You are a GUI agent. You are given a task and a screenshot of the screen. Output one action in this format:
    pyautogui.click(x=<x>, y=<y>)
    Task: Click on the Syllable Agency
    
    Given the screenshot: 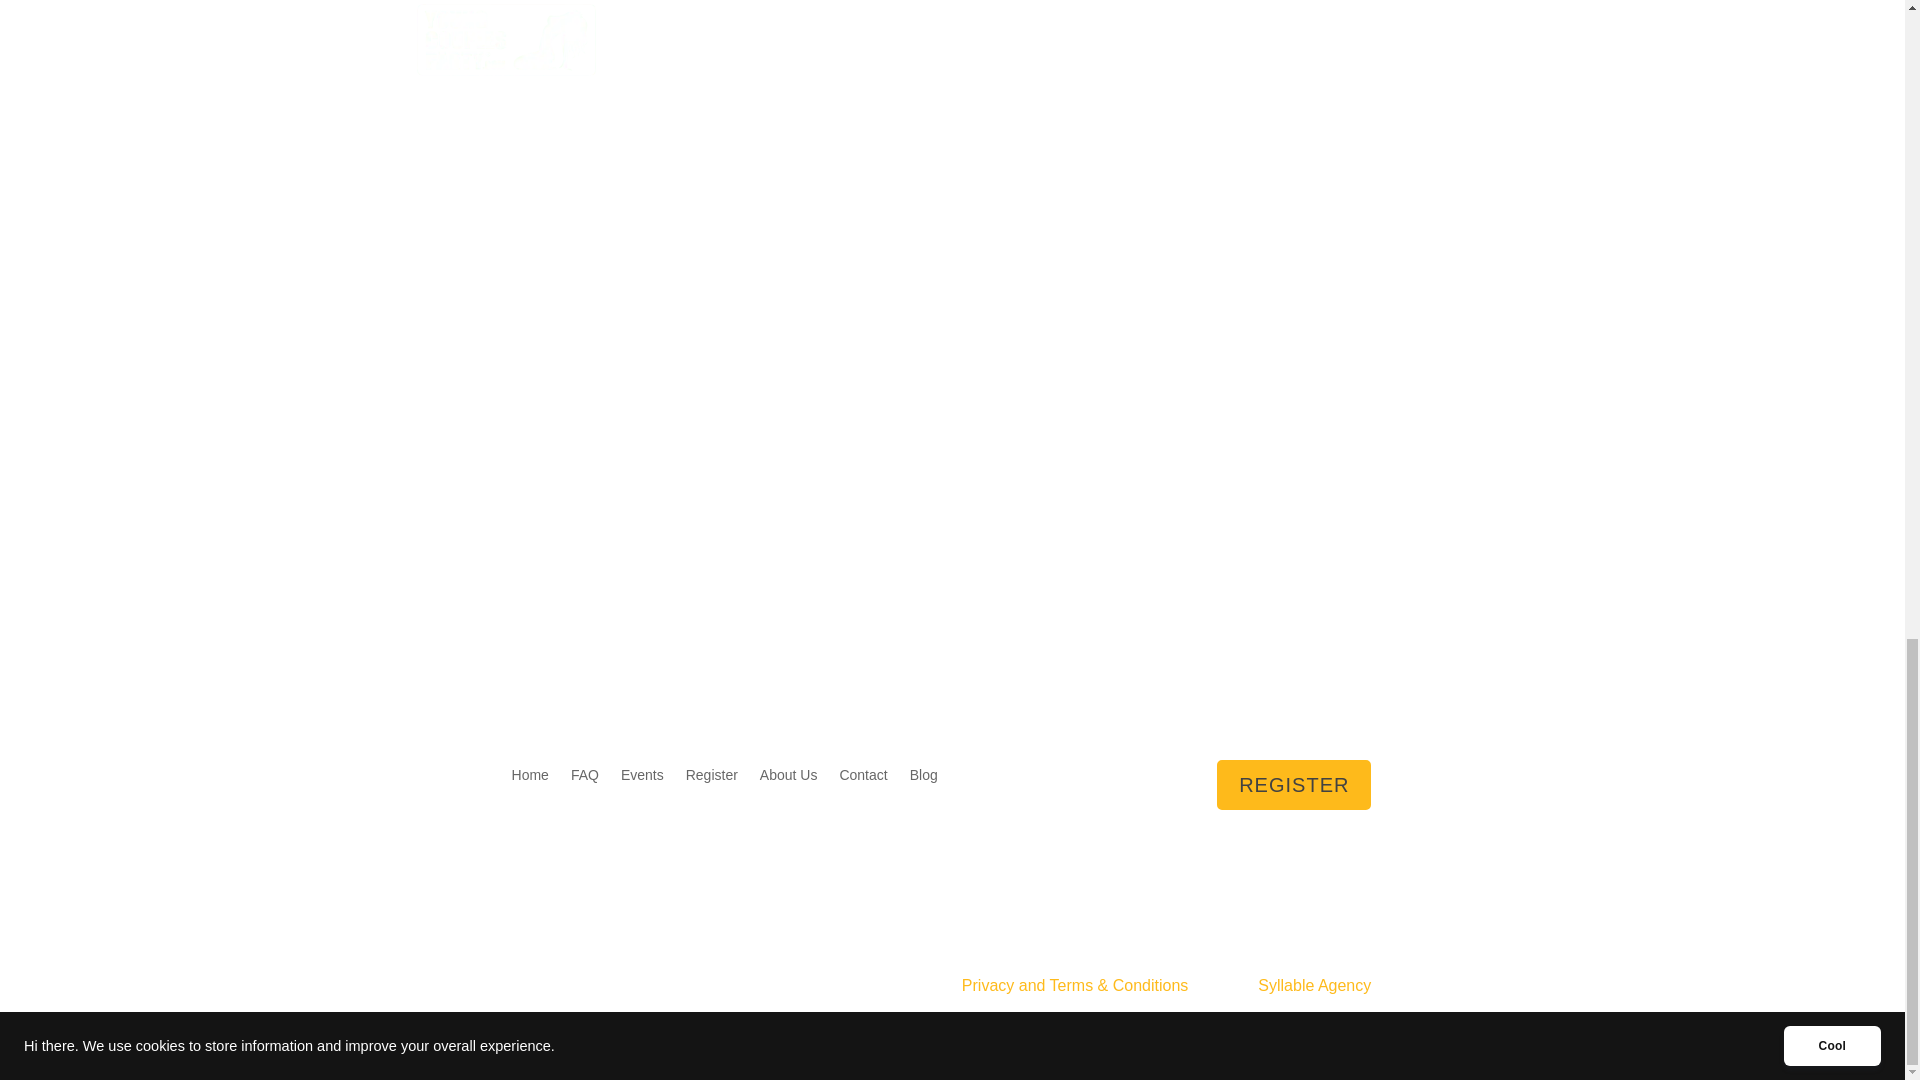 What is the action you would take?
    pyautogui.click(x=1314, y=985)
    